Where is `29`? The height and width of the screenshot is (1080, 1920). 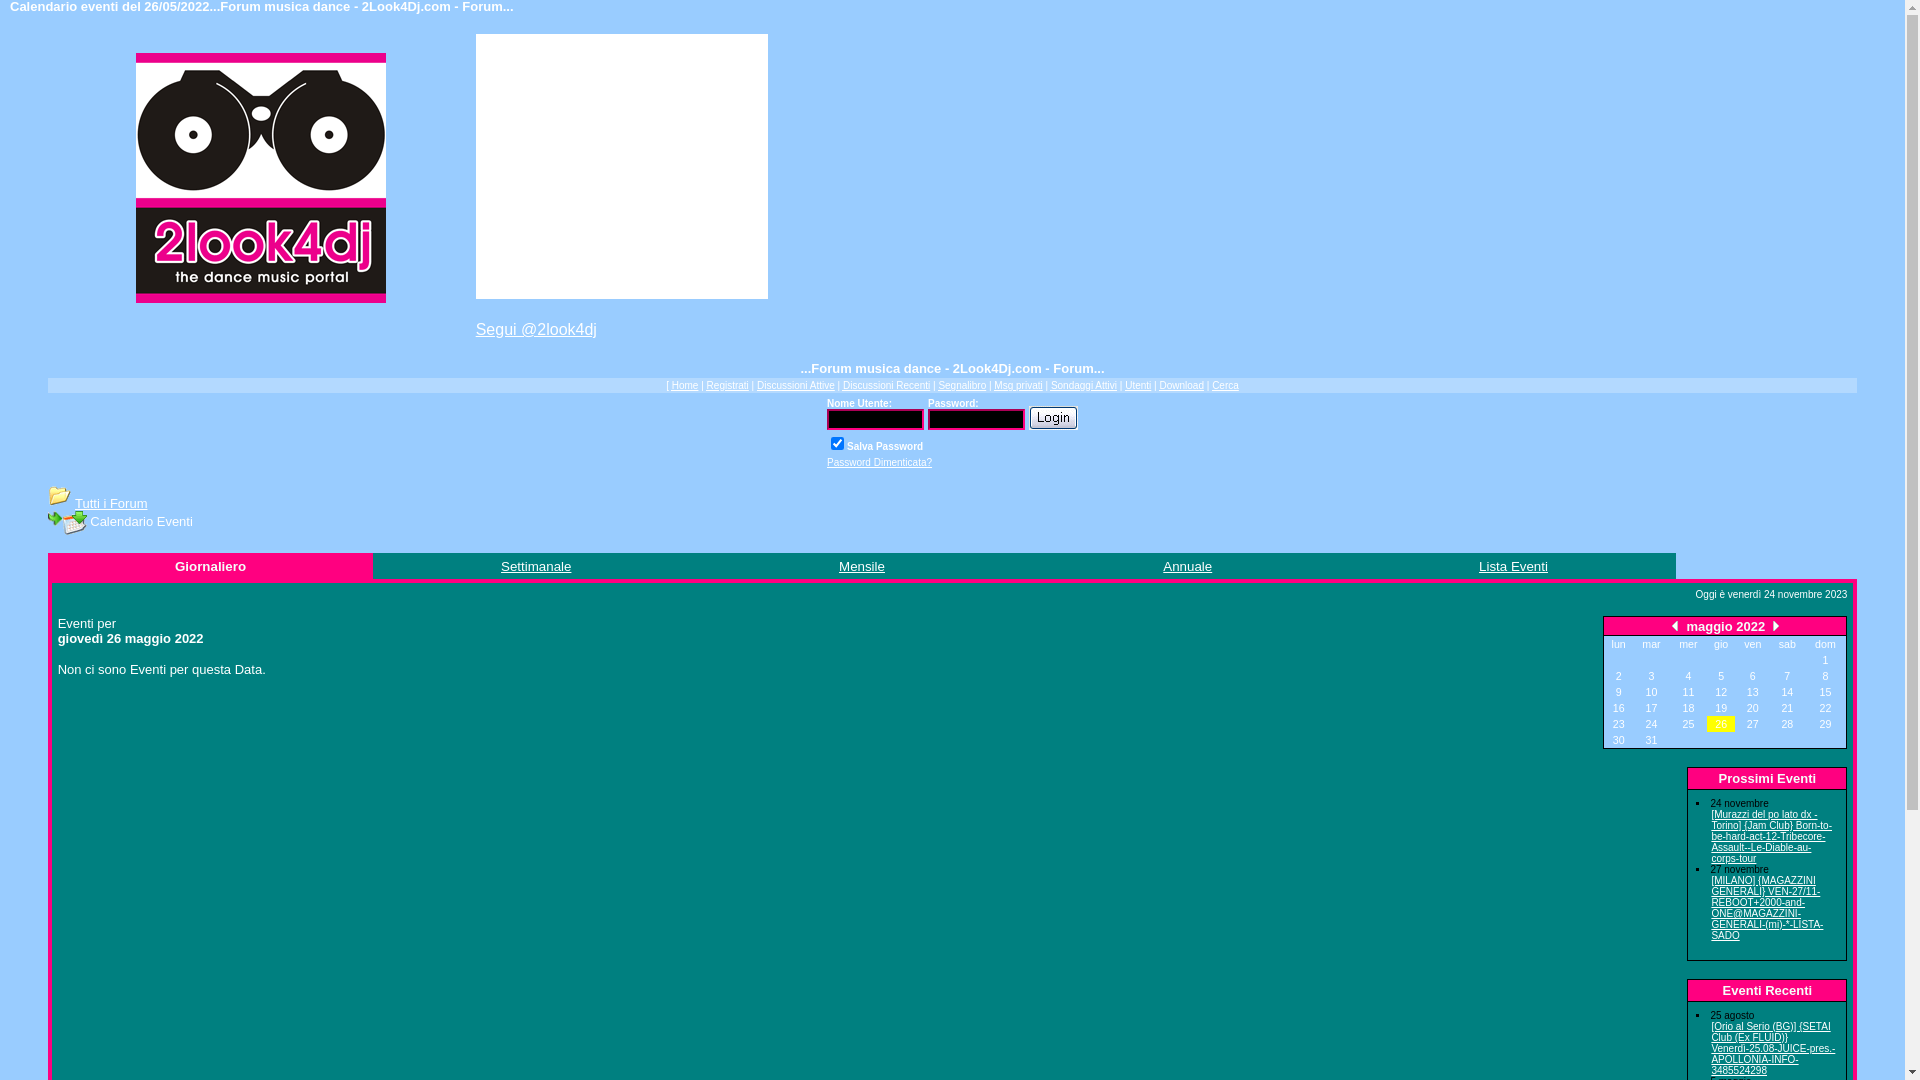 29 is located at coordinates (1826, 724).